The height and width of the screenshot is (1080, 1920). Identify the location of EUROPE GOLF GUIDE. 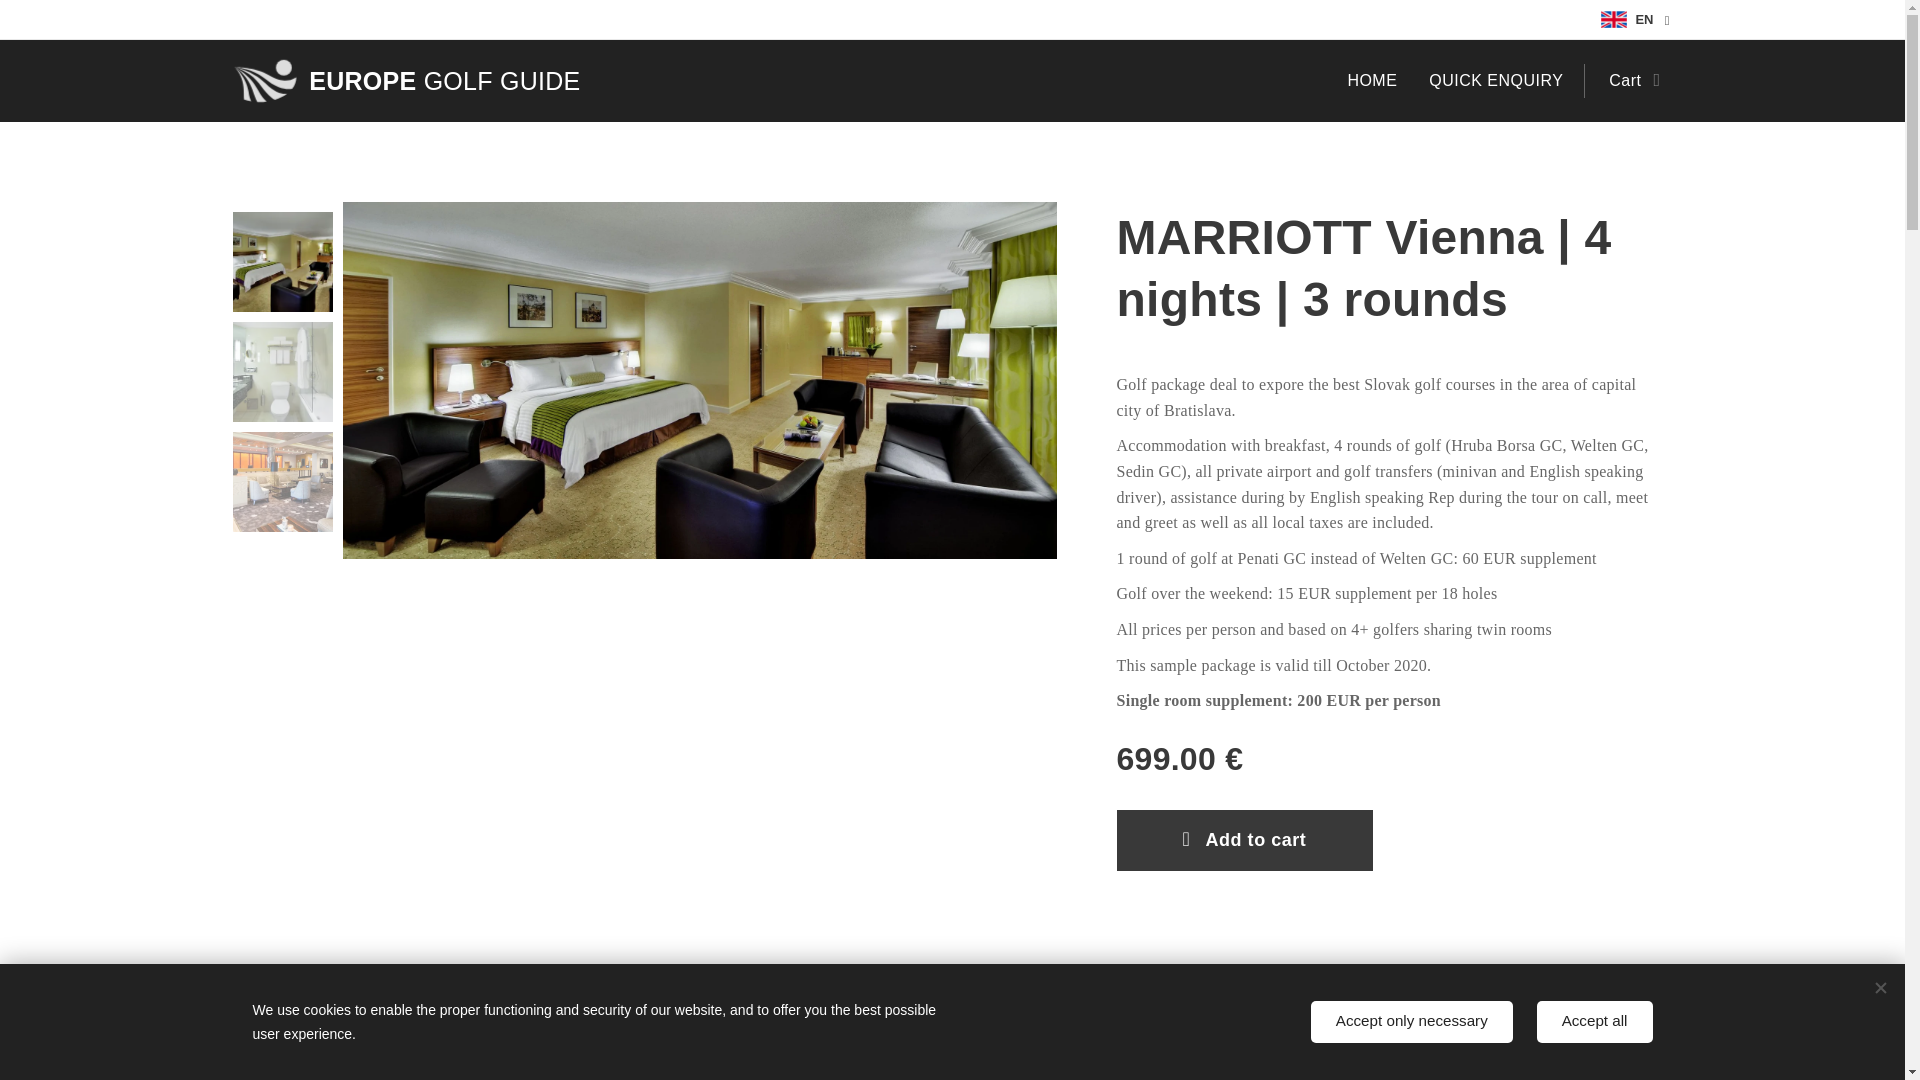
(408, 80).